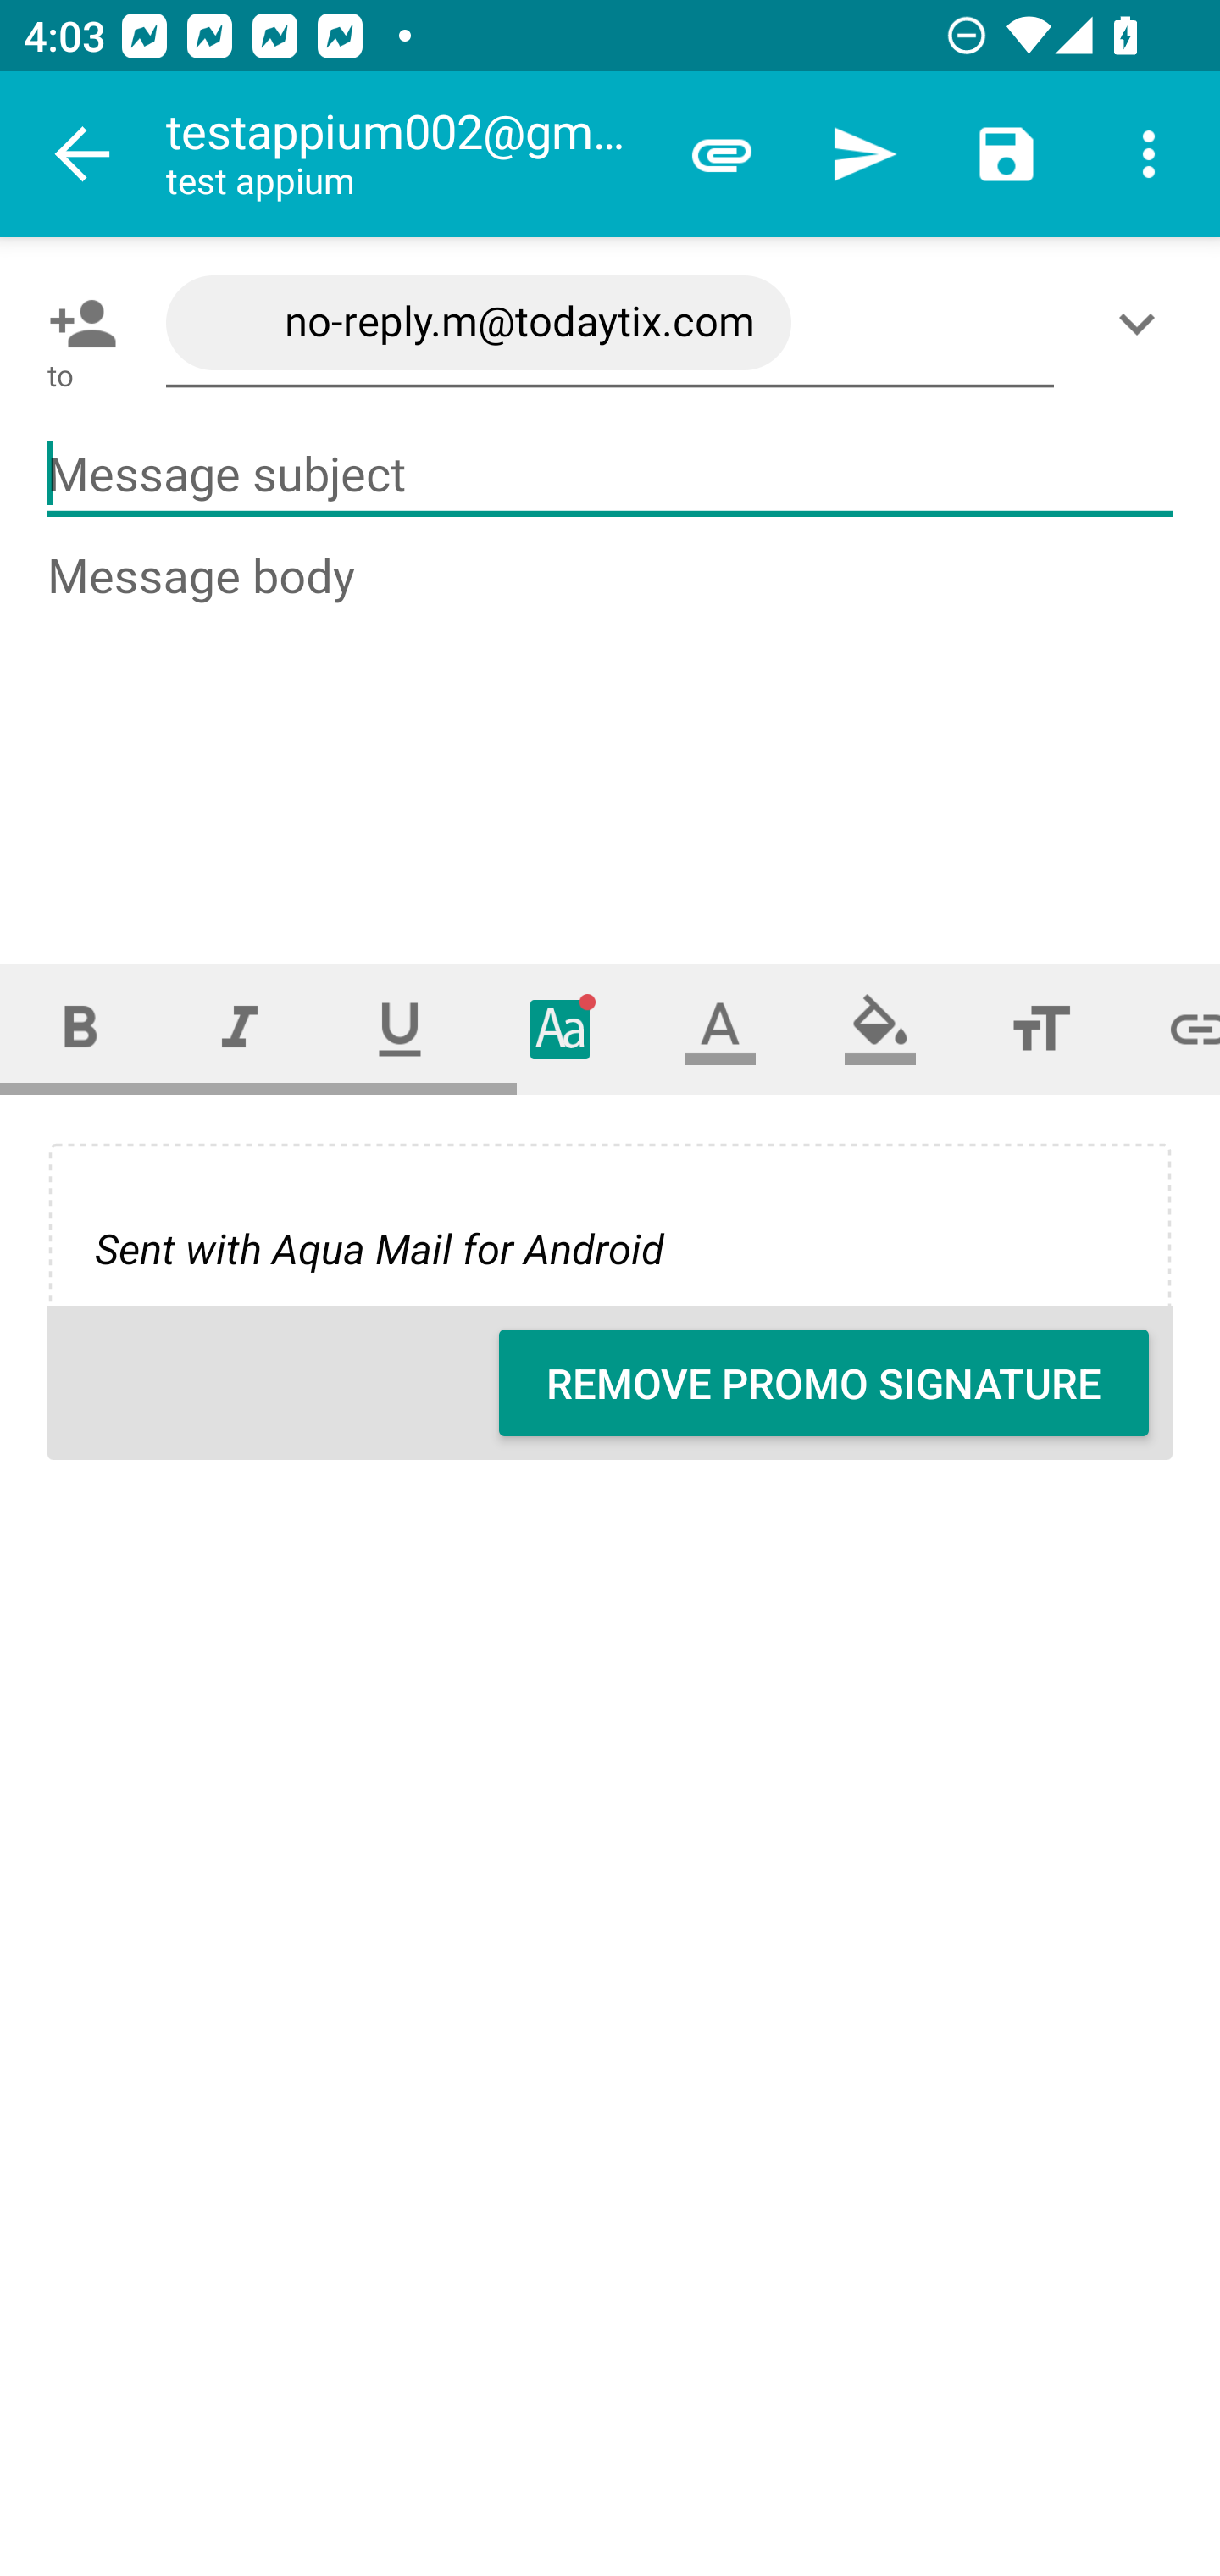 The width and height of the screenshot is (1220, 2576). Describe the element at coordinates (720, 1029) in the screenshot. I see `Text color` at that location.